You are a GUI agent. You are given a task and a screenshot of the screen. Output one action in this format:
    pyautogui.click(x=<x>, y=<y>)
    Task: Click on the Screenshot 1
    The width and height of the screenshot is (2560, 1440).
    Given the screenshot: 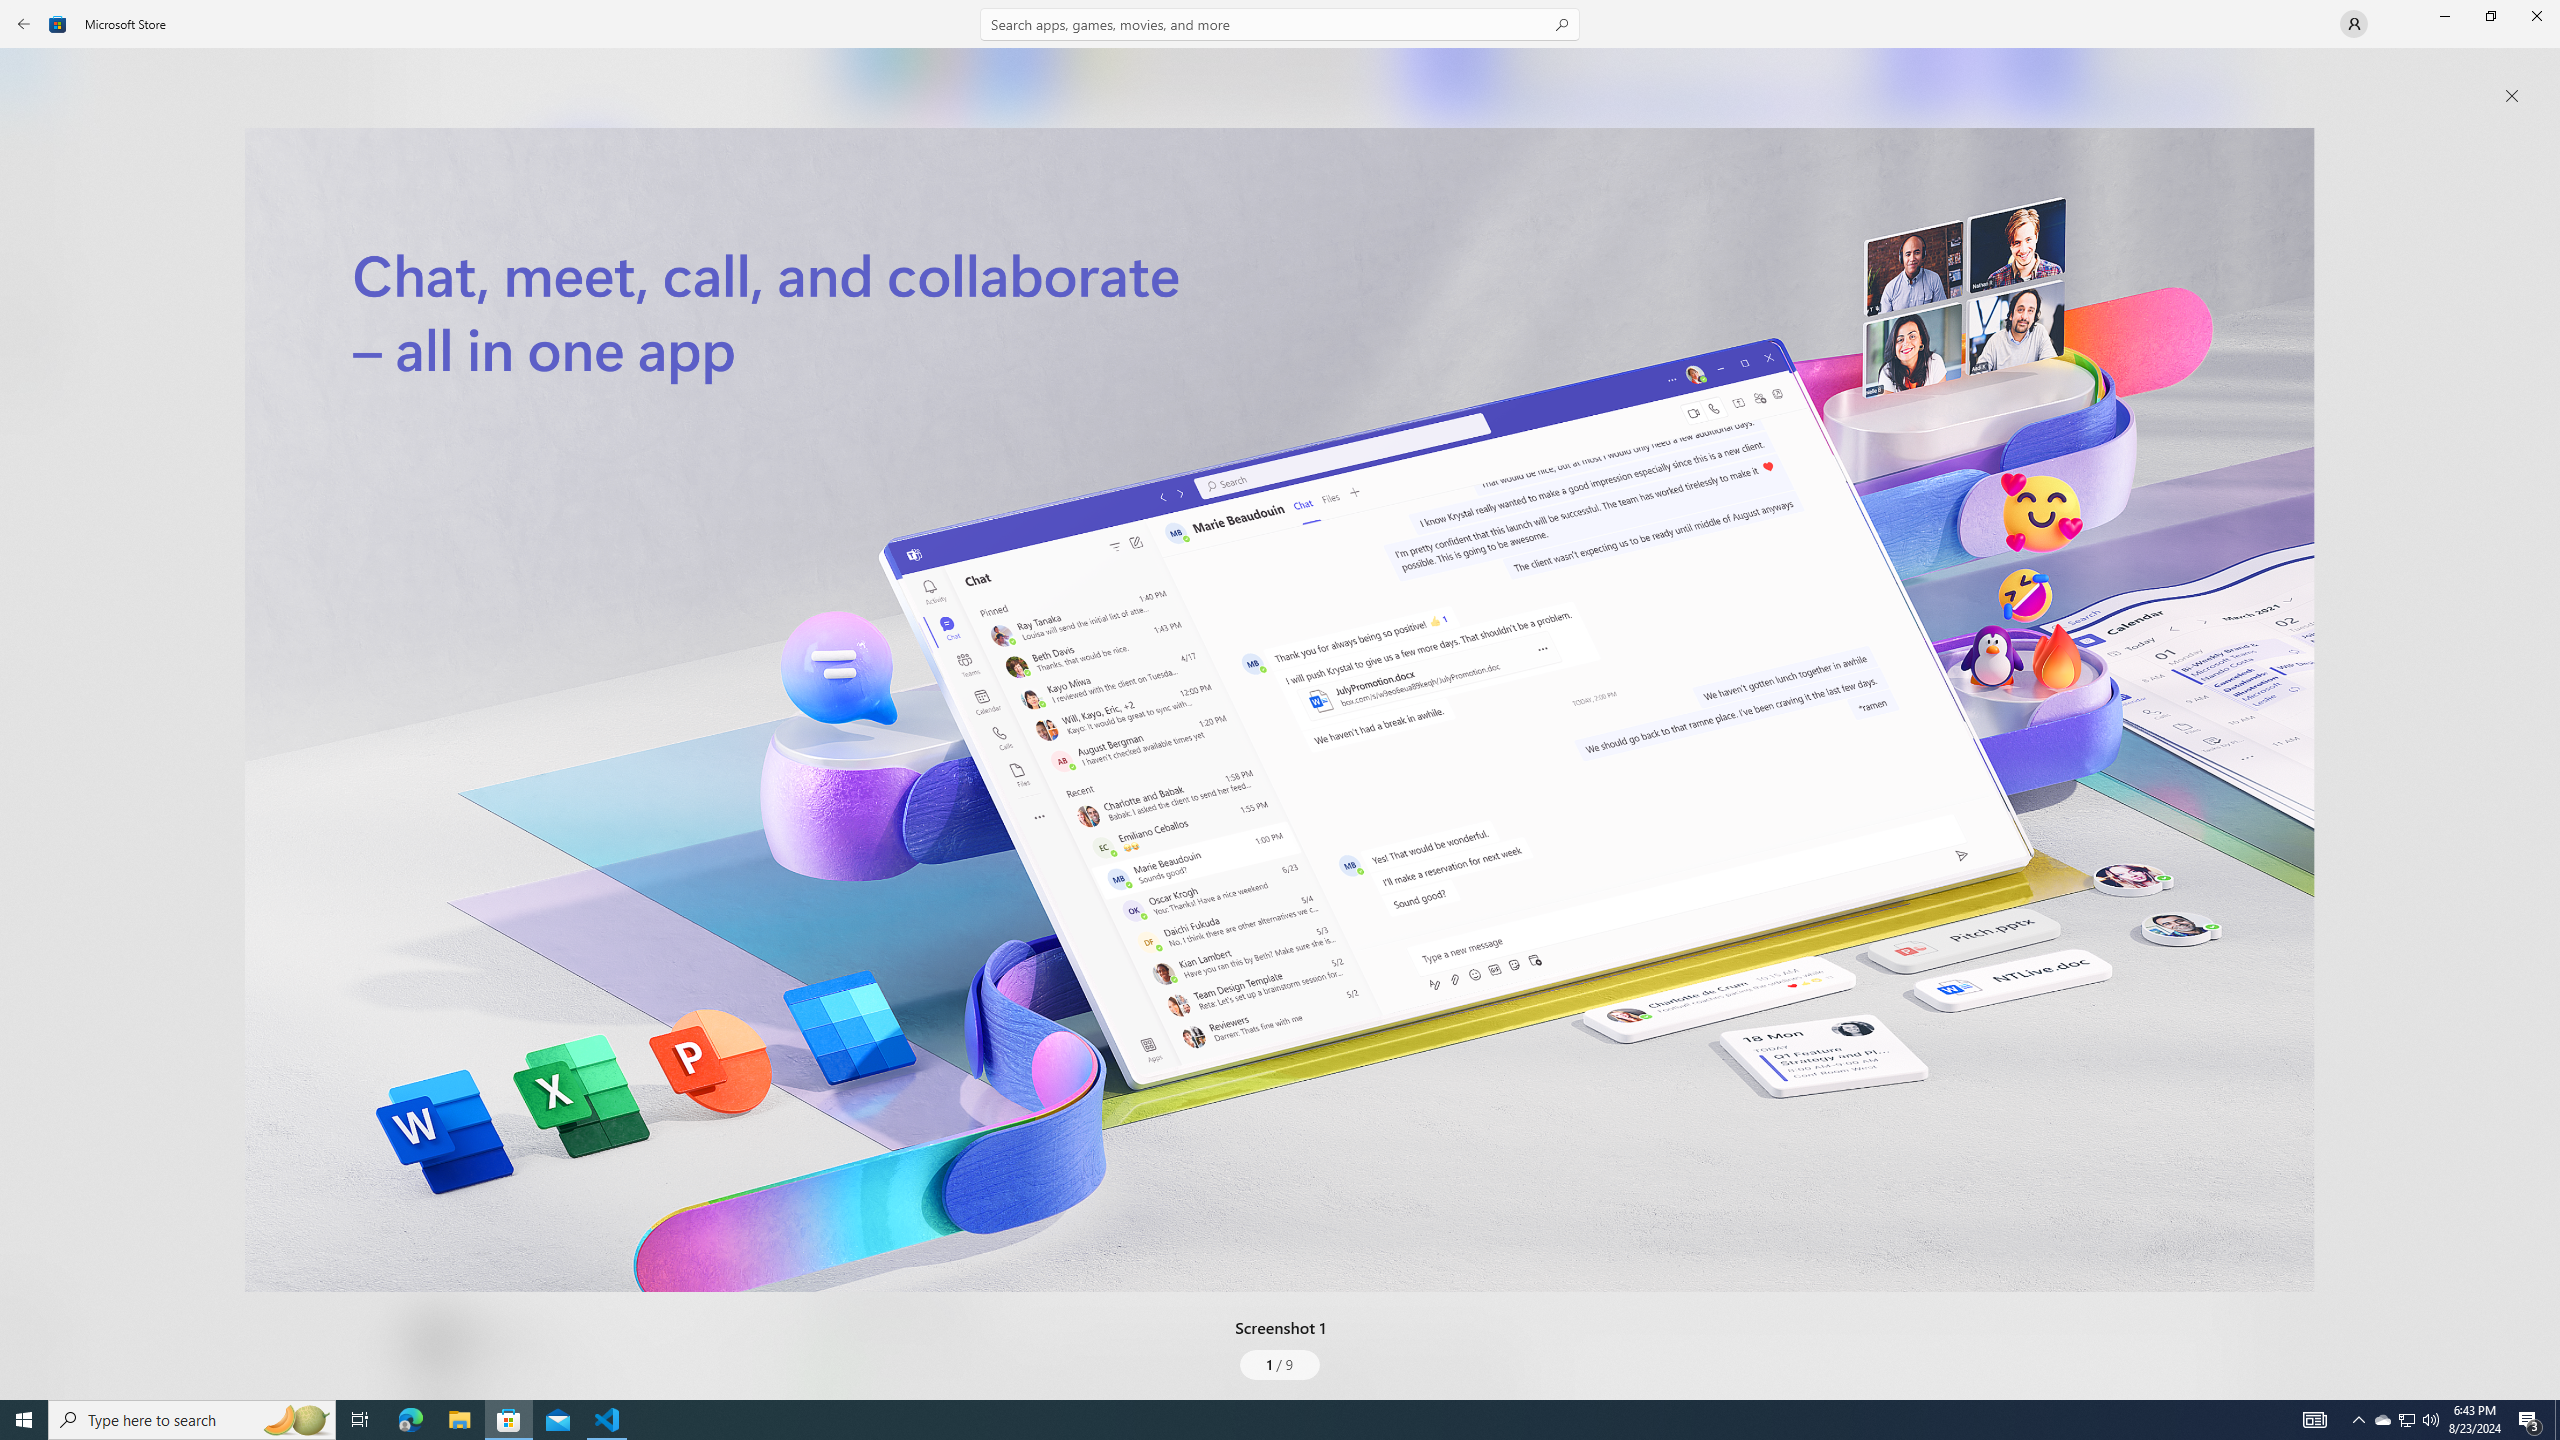 What is the action you would take?
    pyautogui.click(x=1280, y=710)
    